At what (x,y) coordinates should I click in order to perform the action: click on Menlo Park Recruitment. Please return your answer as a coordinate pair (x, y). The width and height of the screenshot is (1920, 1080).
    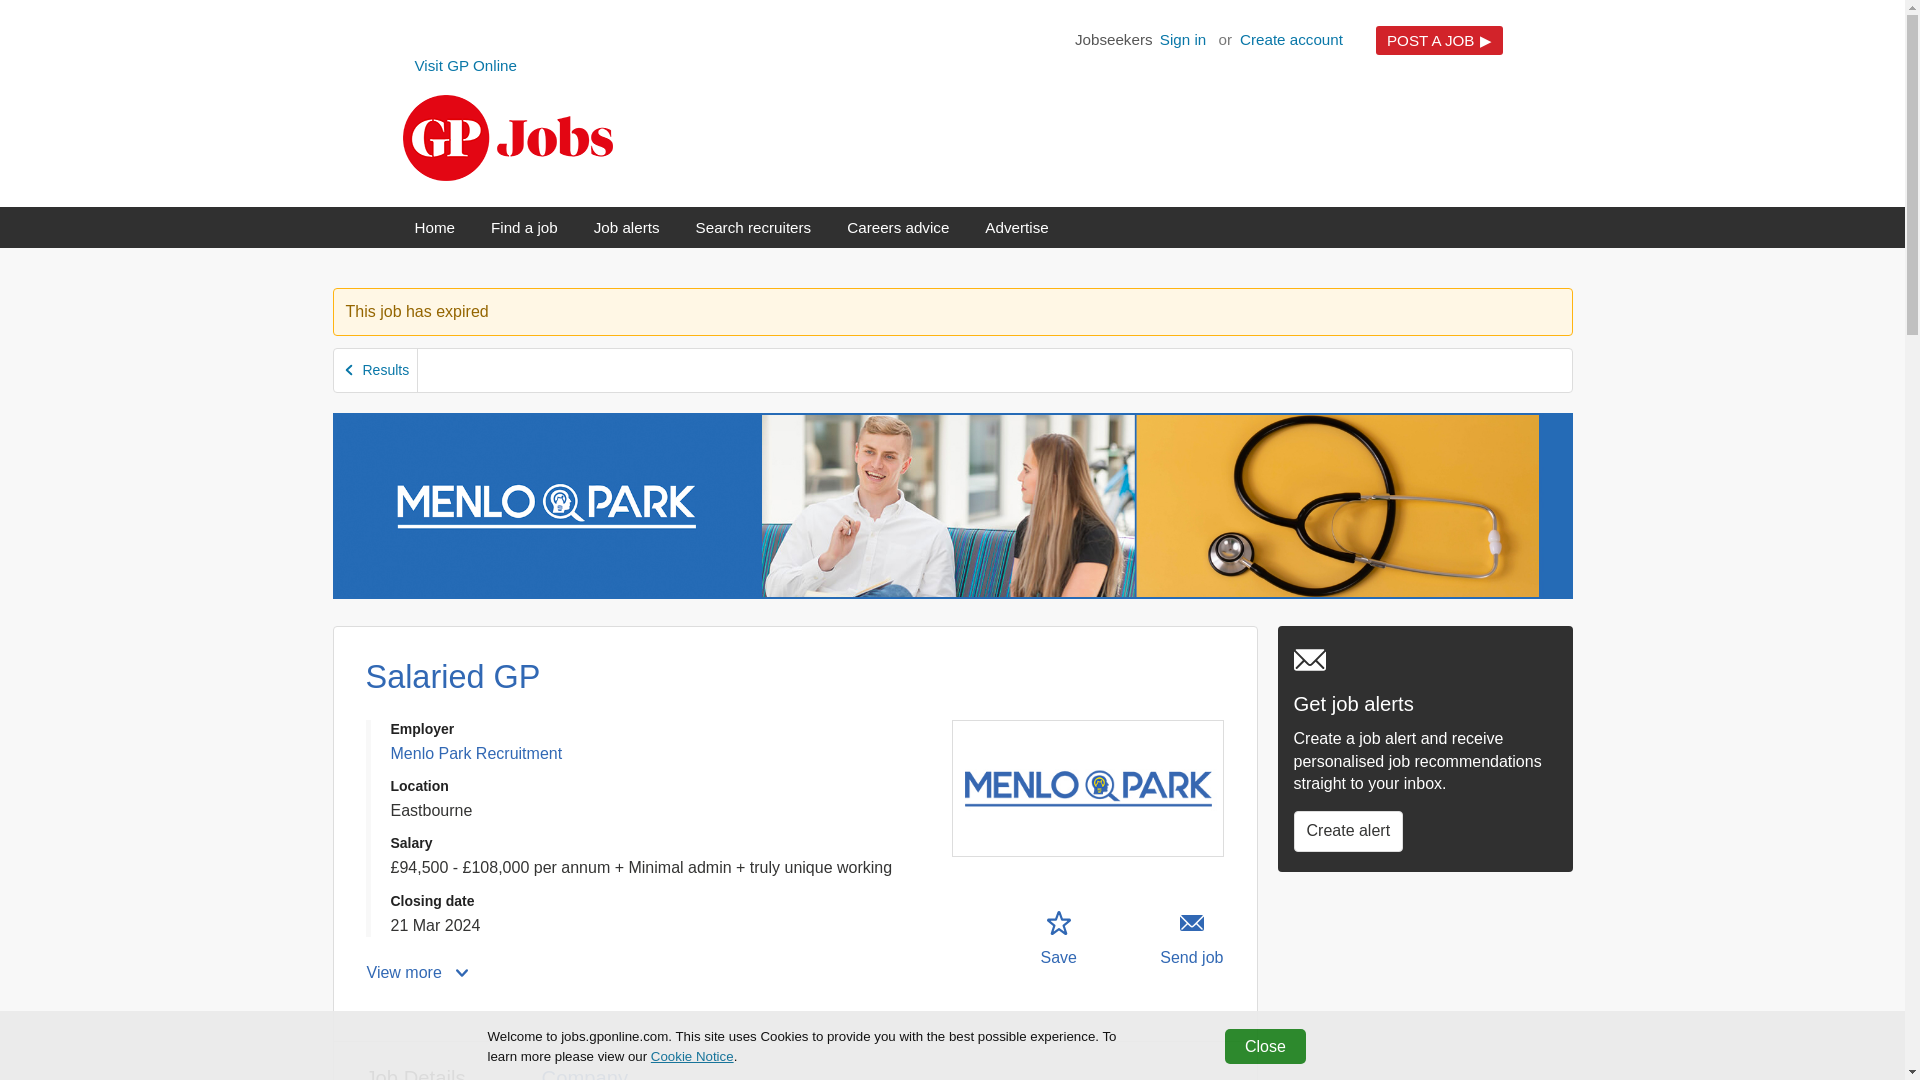
    Looking at the image, I should click on (434, 228).